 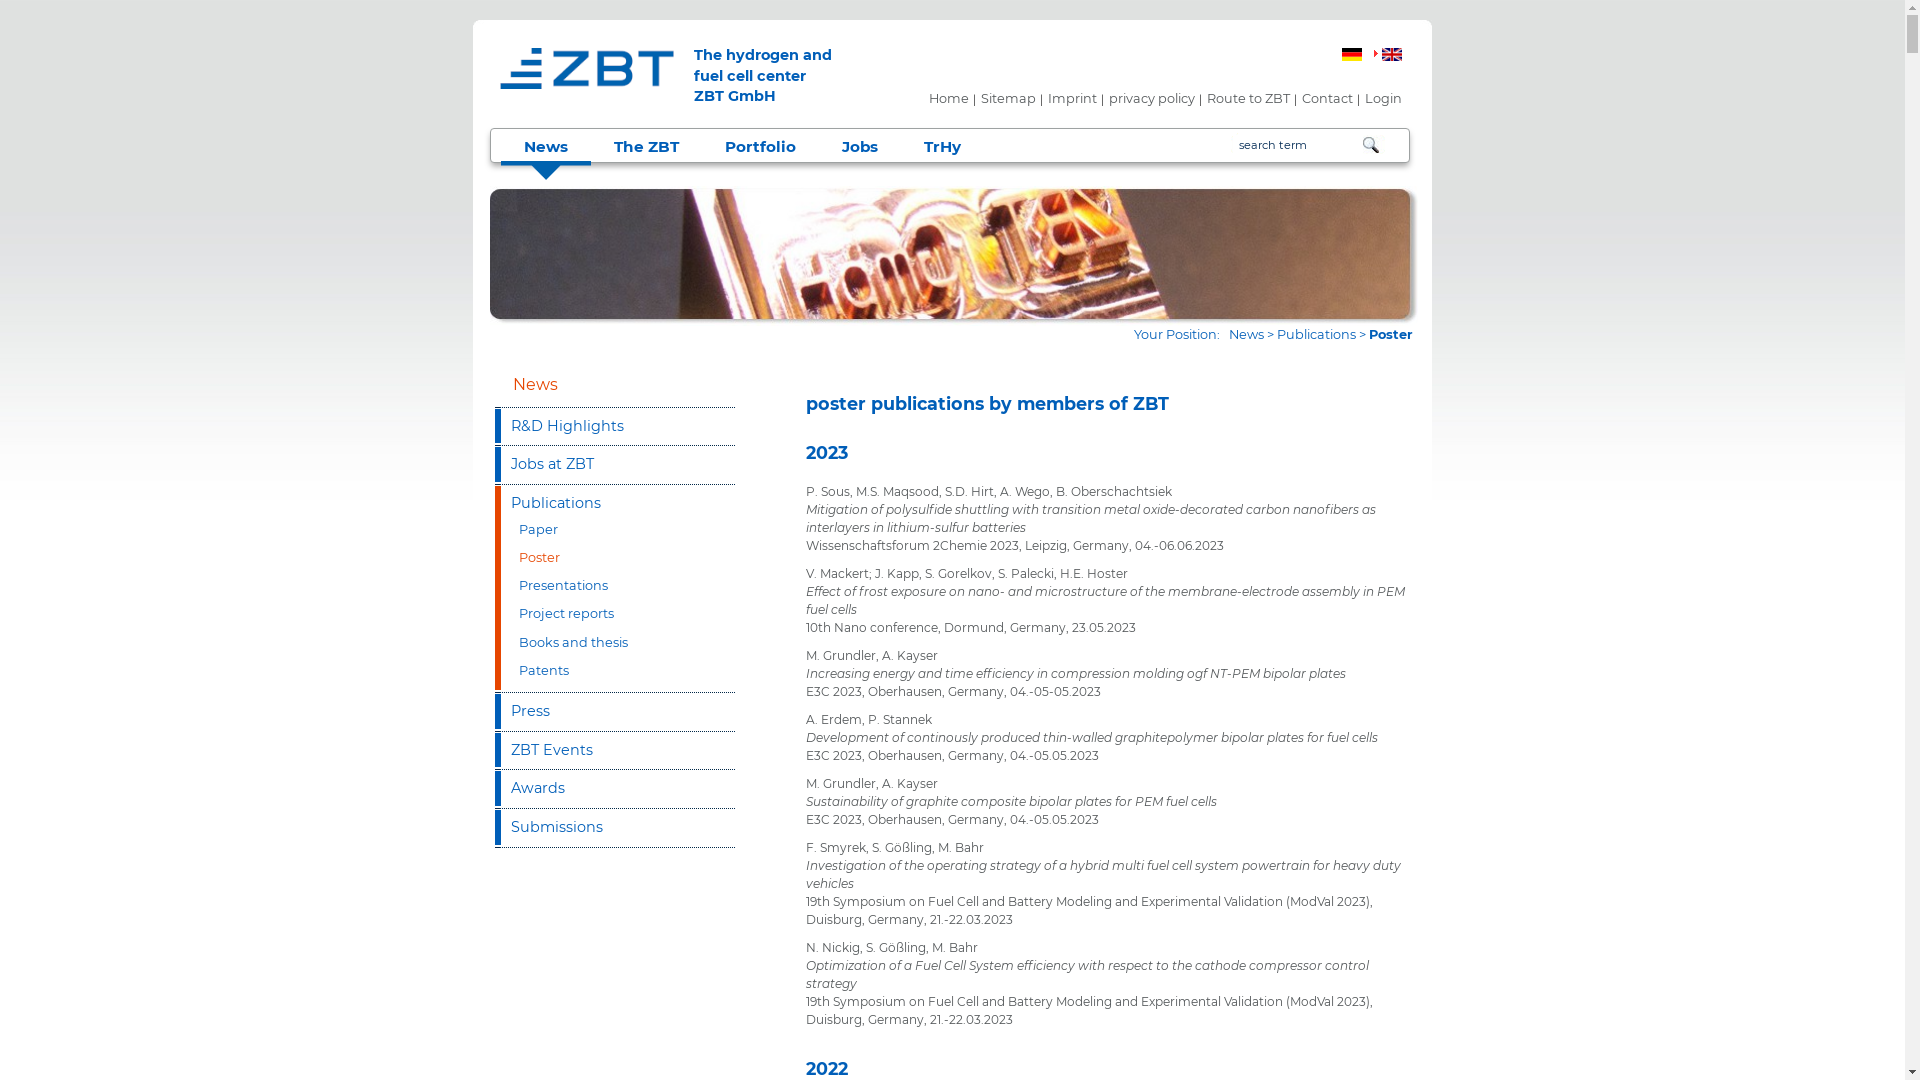 I want to click on The ZBT, so click(x=646, y=147).